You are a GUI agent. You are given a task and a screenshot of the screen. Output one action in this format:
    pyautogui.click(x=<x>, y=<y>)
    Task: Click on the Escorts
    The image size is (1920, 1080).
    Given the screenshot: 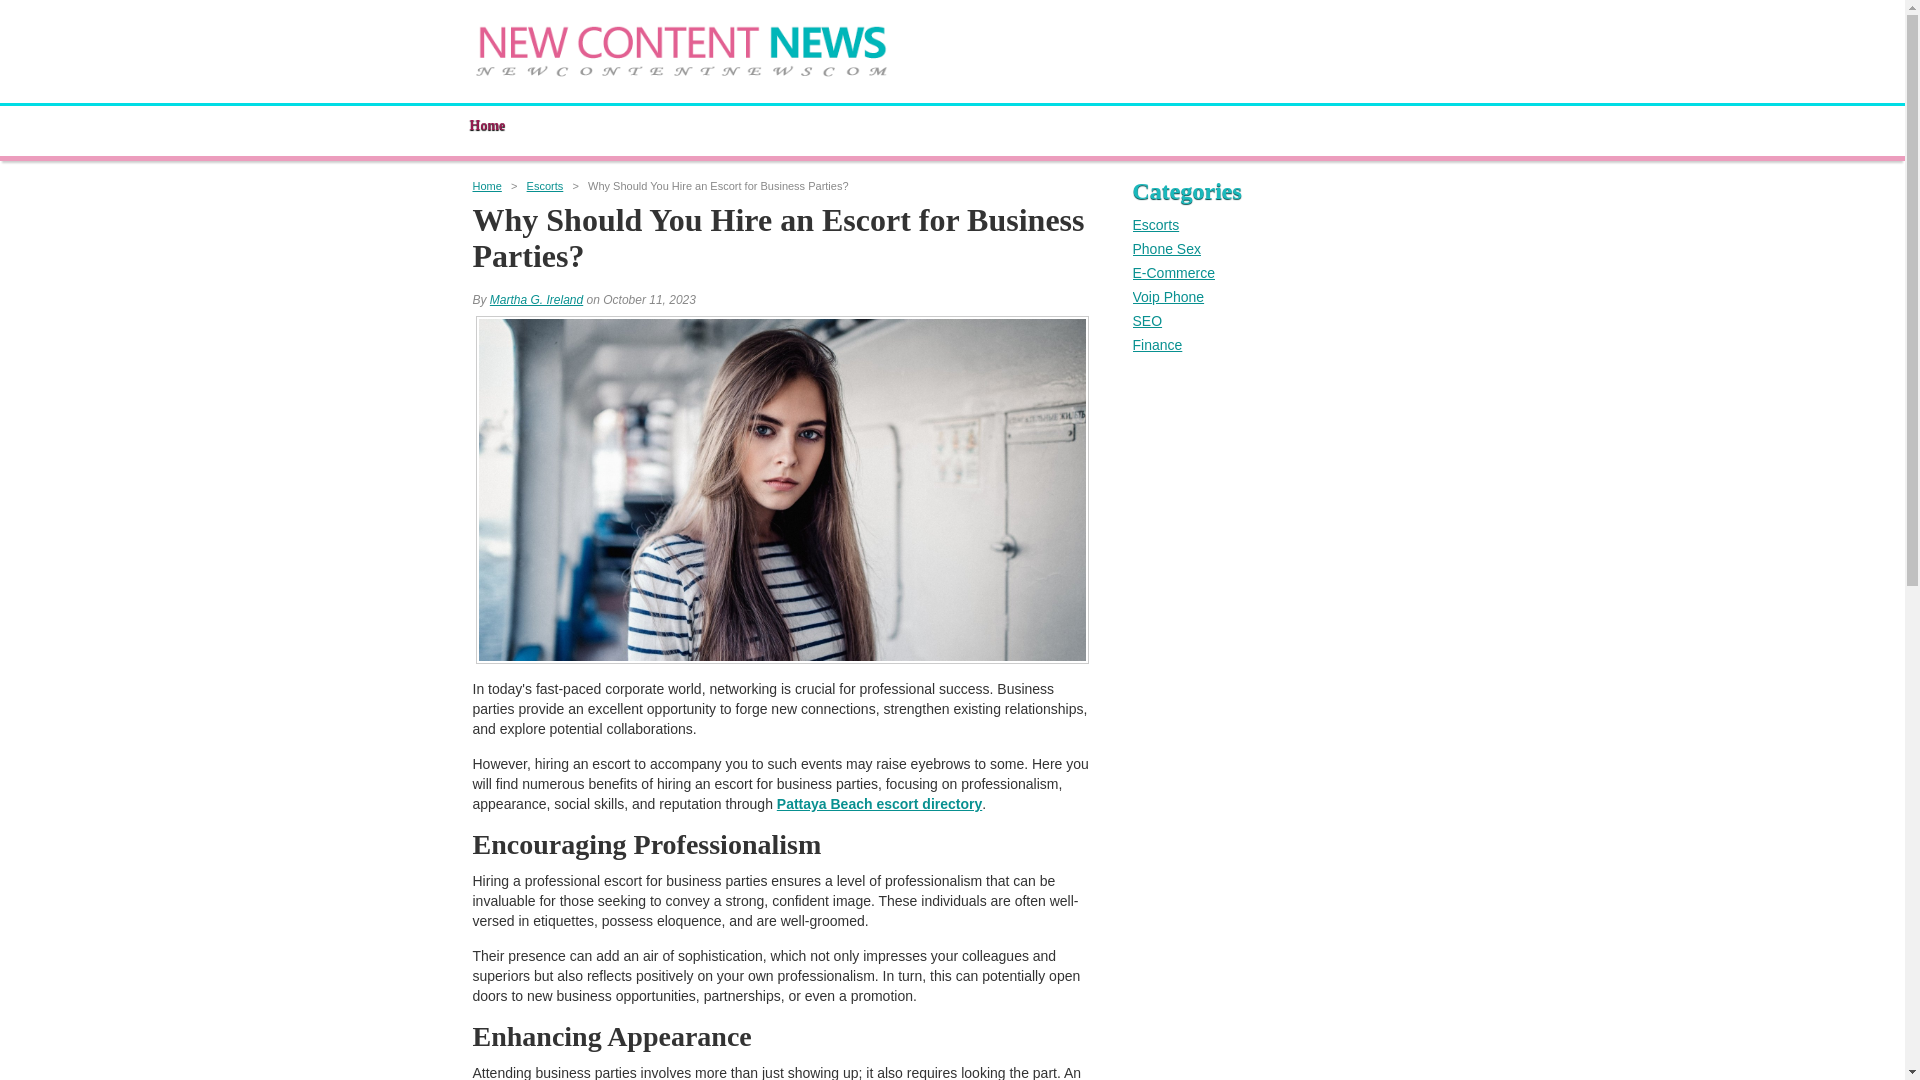 What is the action you would take?
    pyautogui.click(x=1155, y=225)
    